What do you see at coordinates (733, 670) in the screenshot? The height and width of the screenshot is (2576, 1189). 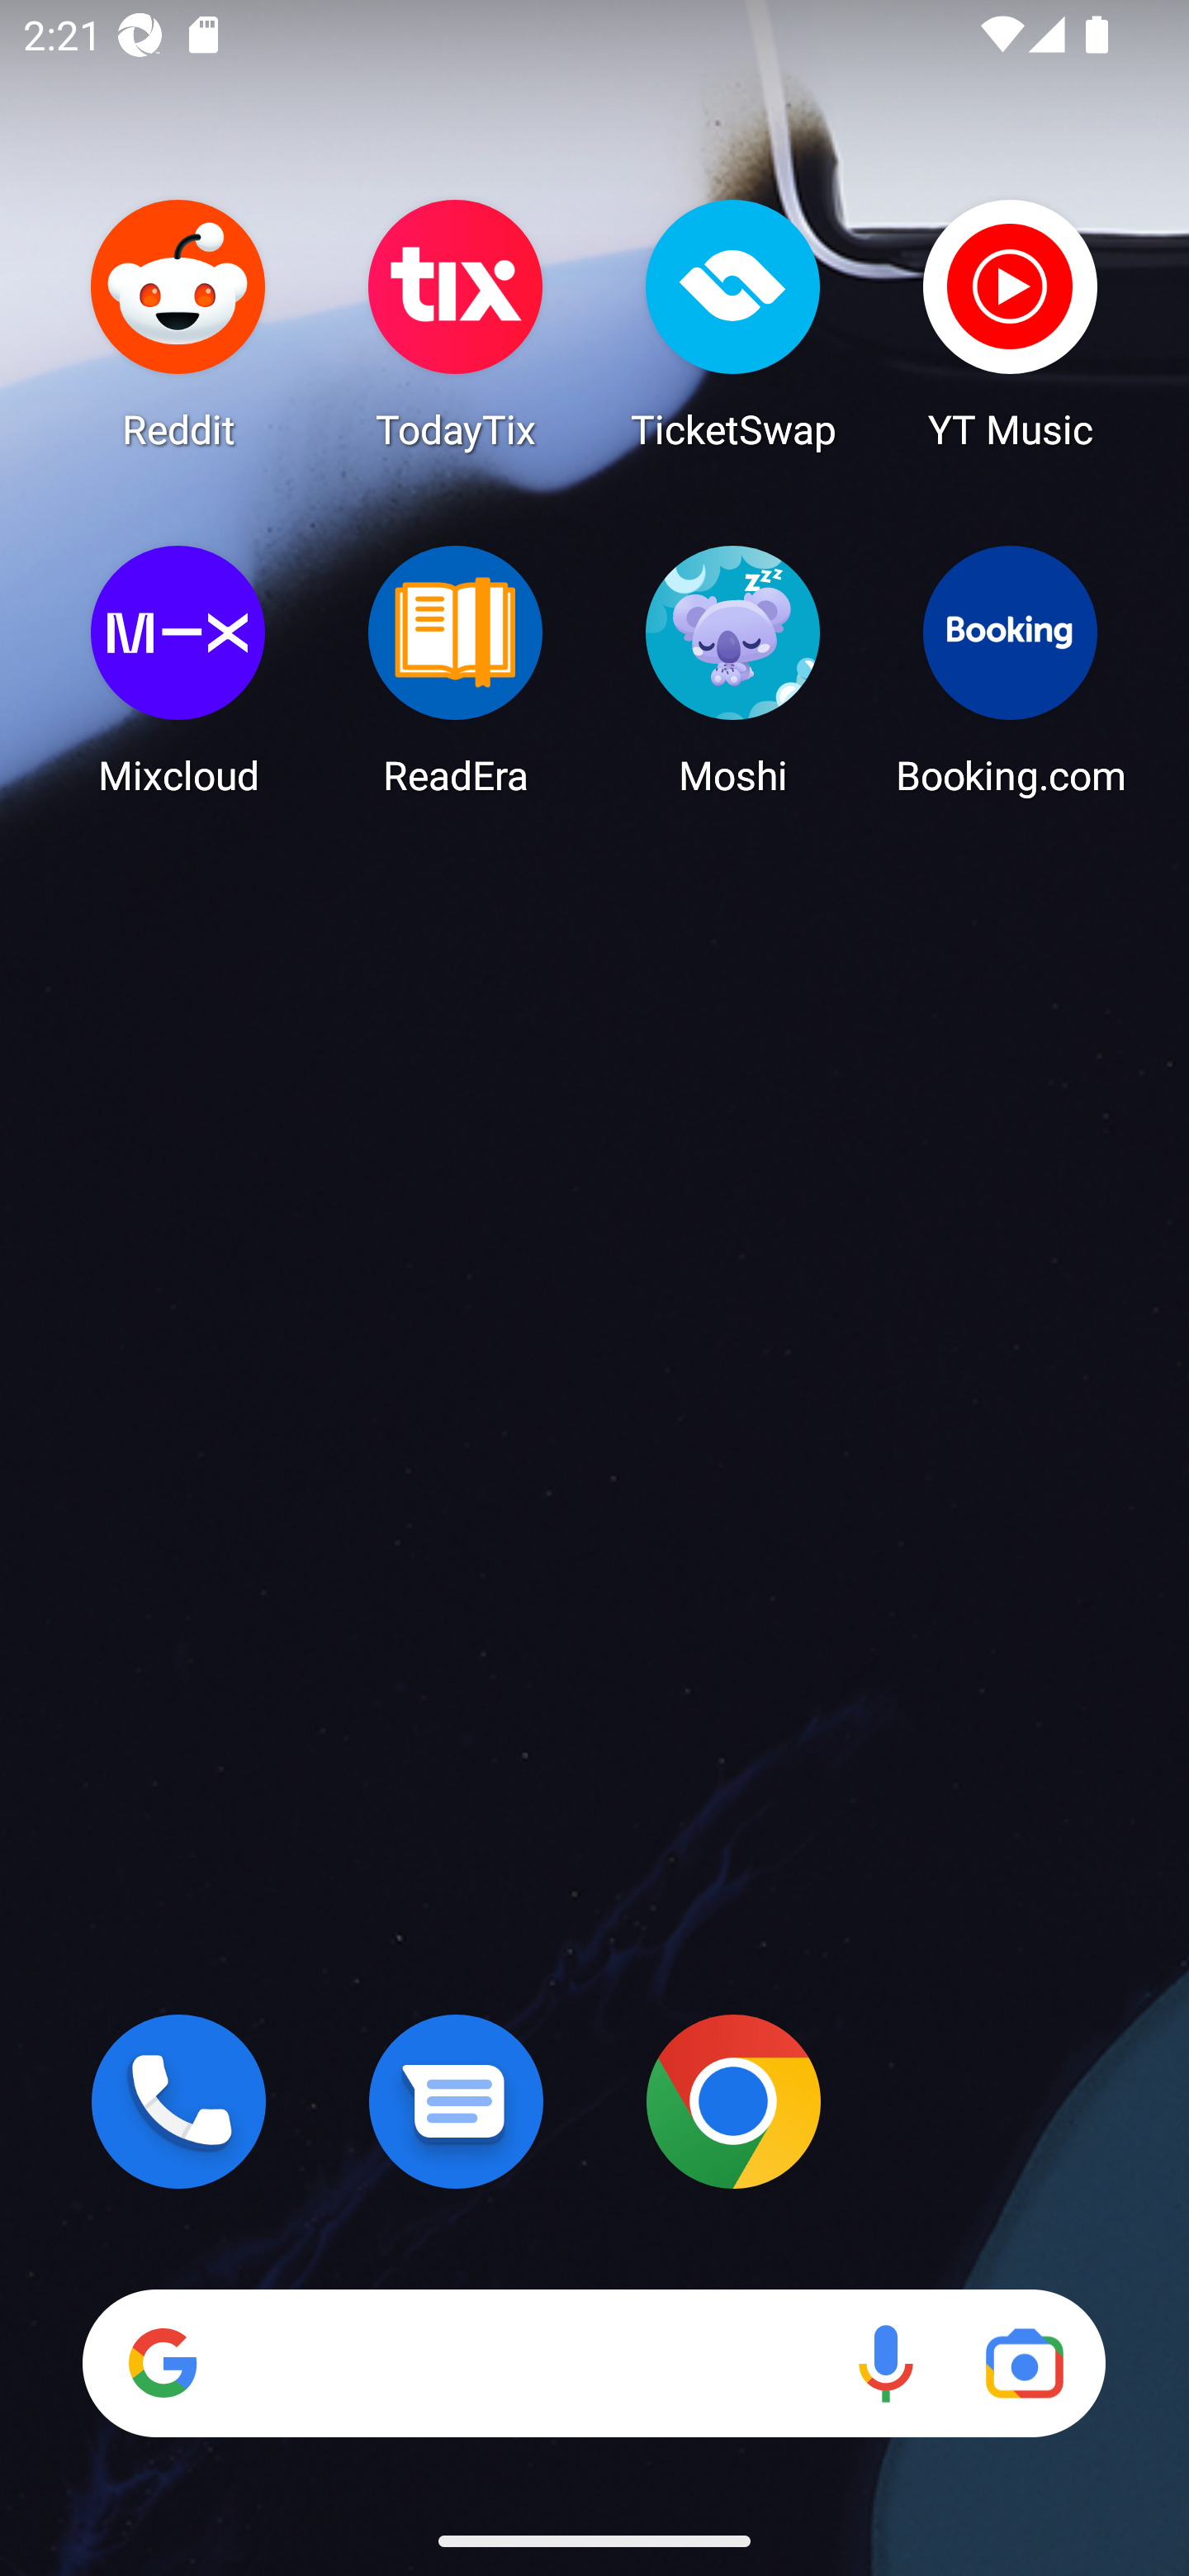 I see `Moshi` at bounding box center [733, 670].